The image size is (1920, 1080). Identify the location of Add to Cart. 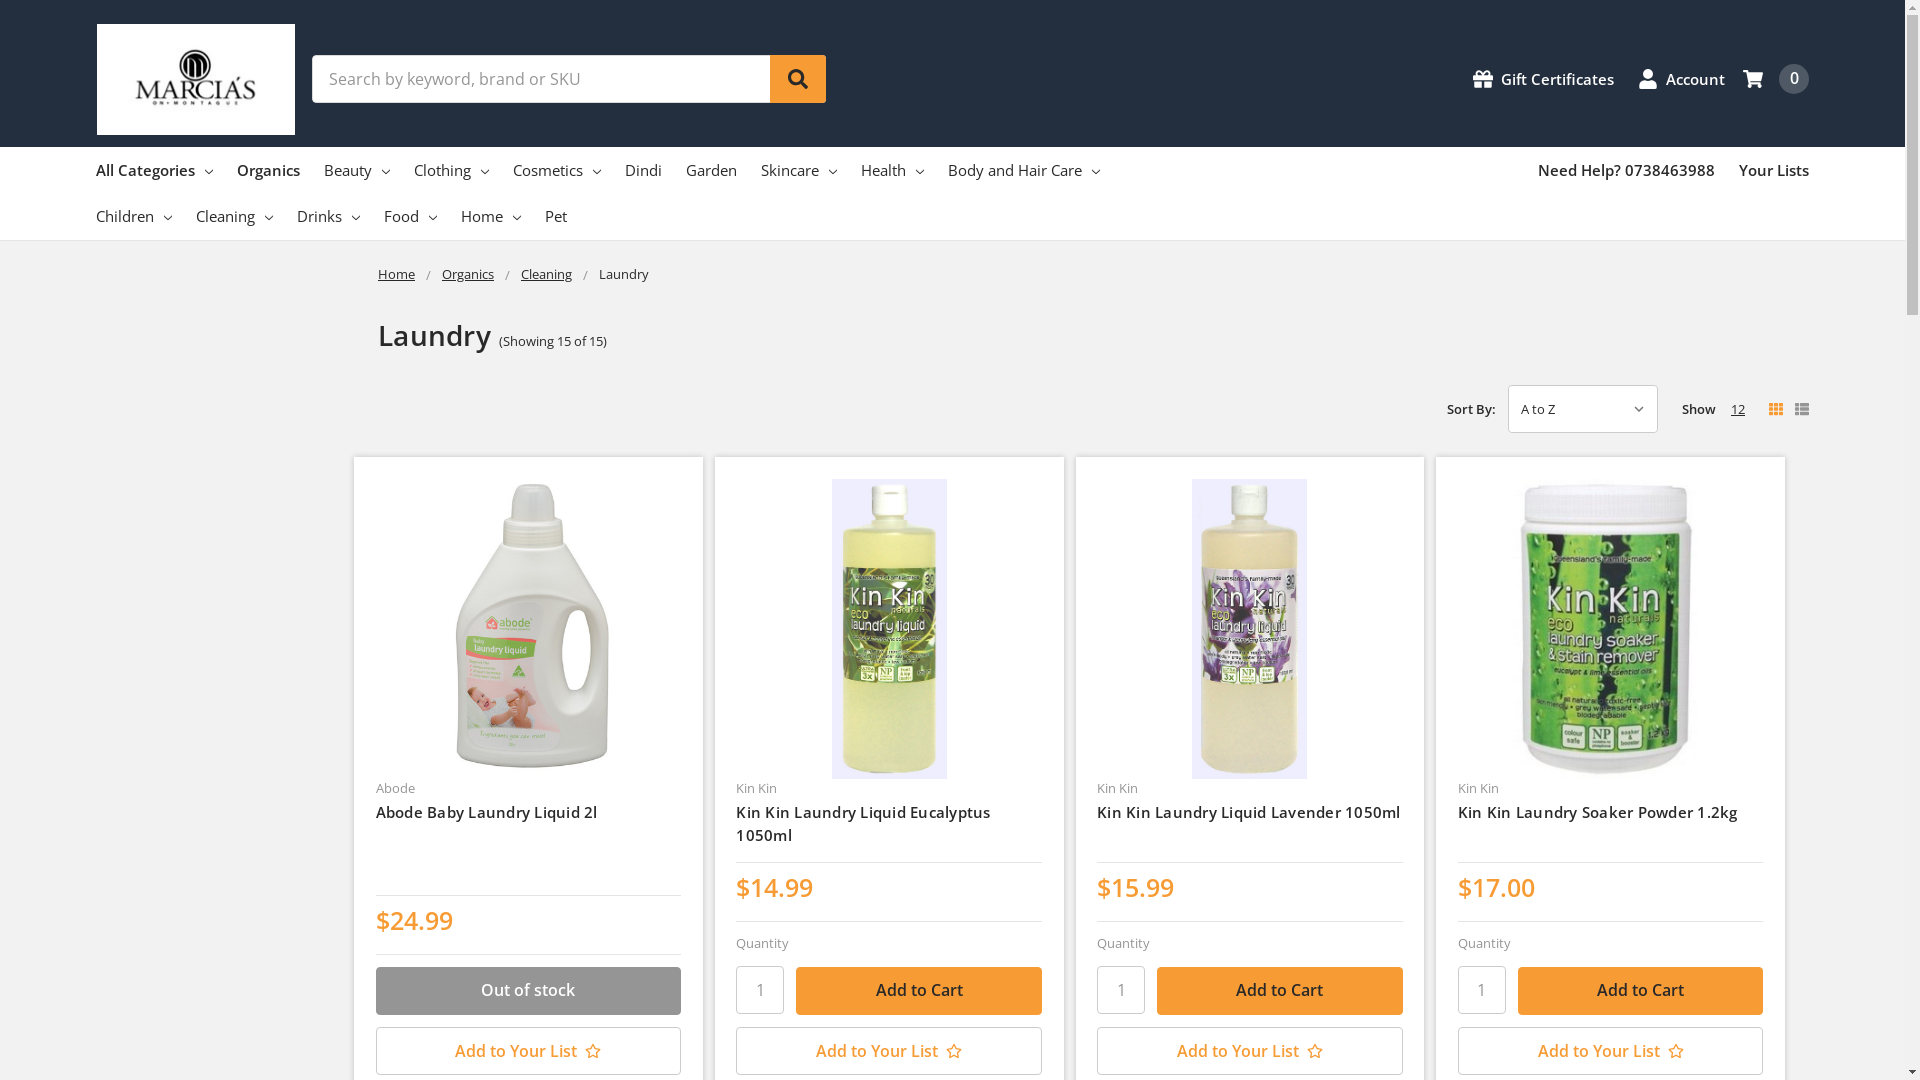
(1280, 991).